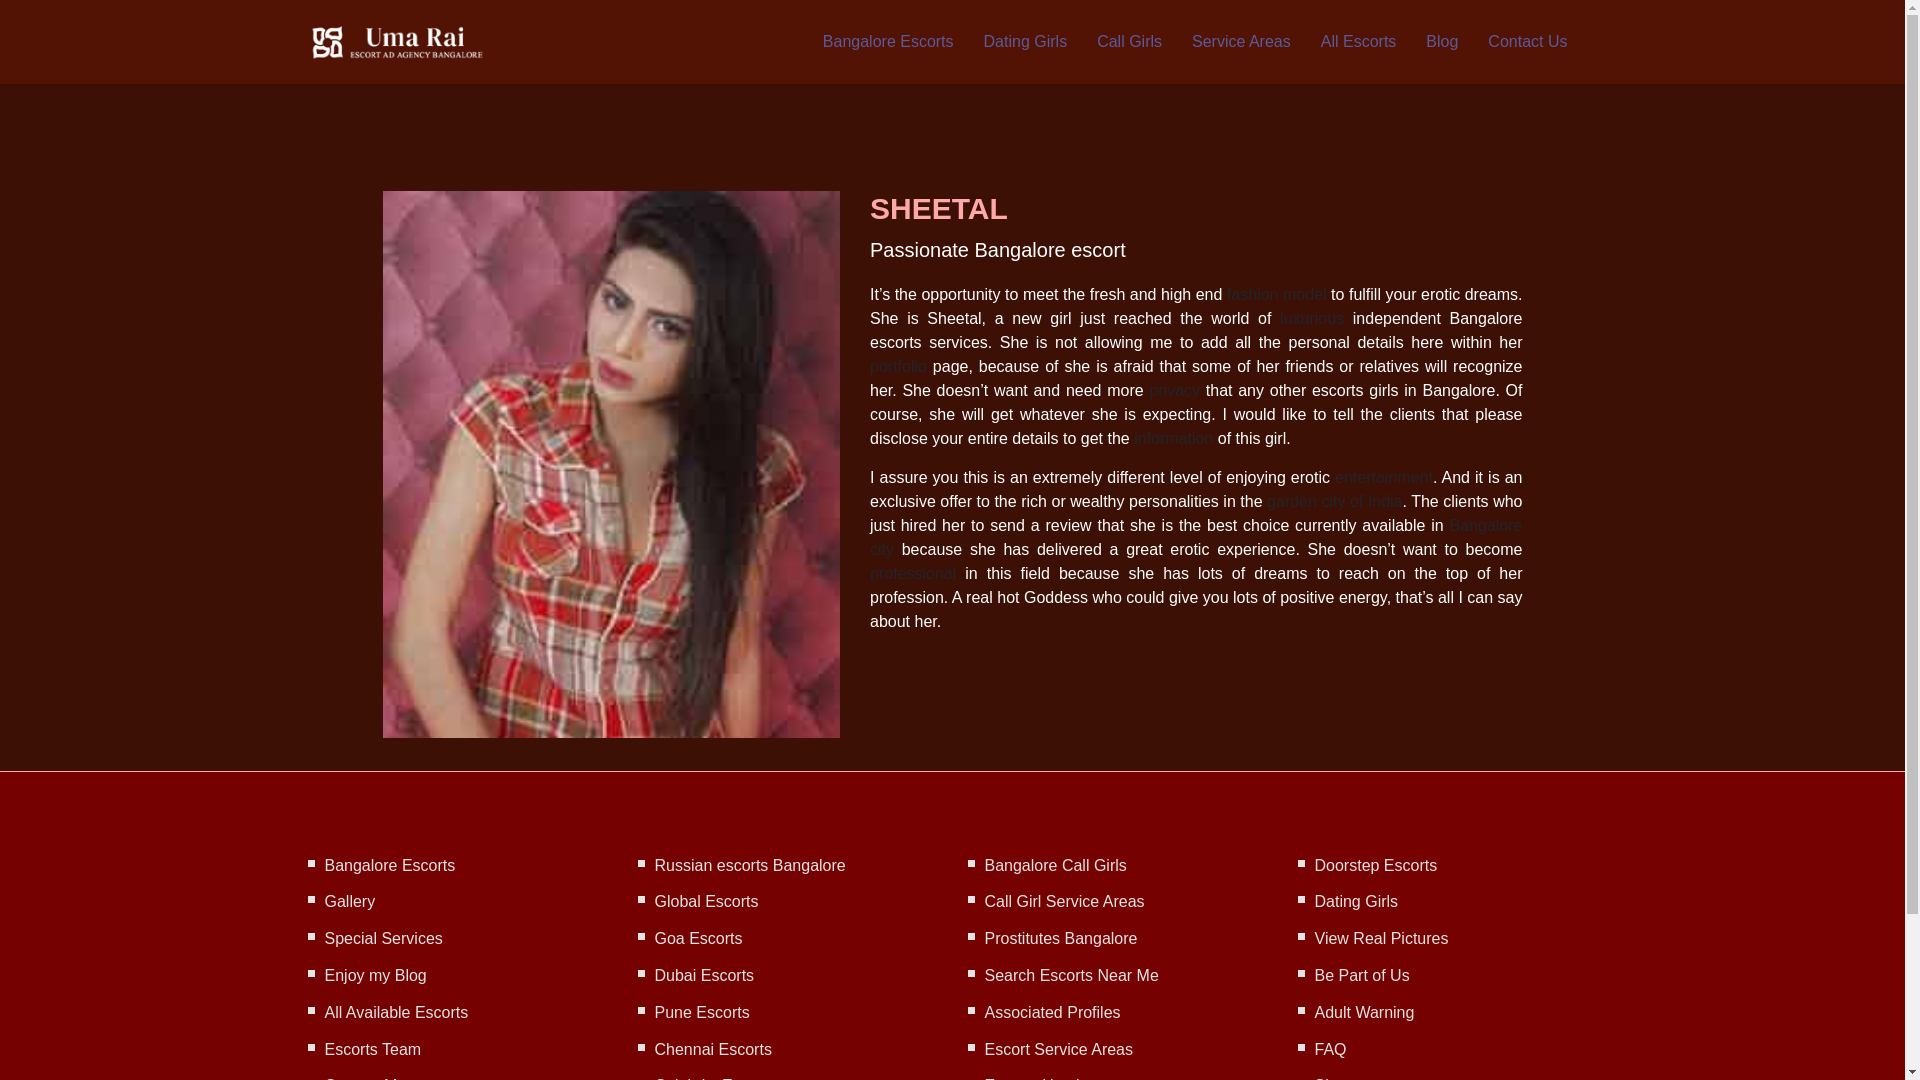 The height and width of the screenshot is (1080, 1920). What do you see at coordinates (1128, 42) in the screenshot?
I see `Call Girls` at bounding box center [1128, 42].